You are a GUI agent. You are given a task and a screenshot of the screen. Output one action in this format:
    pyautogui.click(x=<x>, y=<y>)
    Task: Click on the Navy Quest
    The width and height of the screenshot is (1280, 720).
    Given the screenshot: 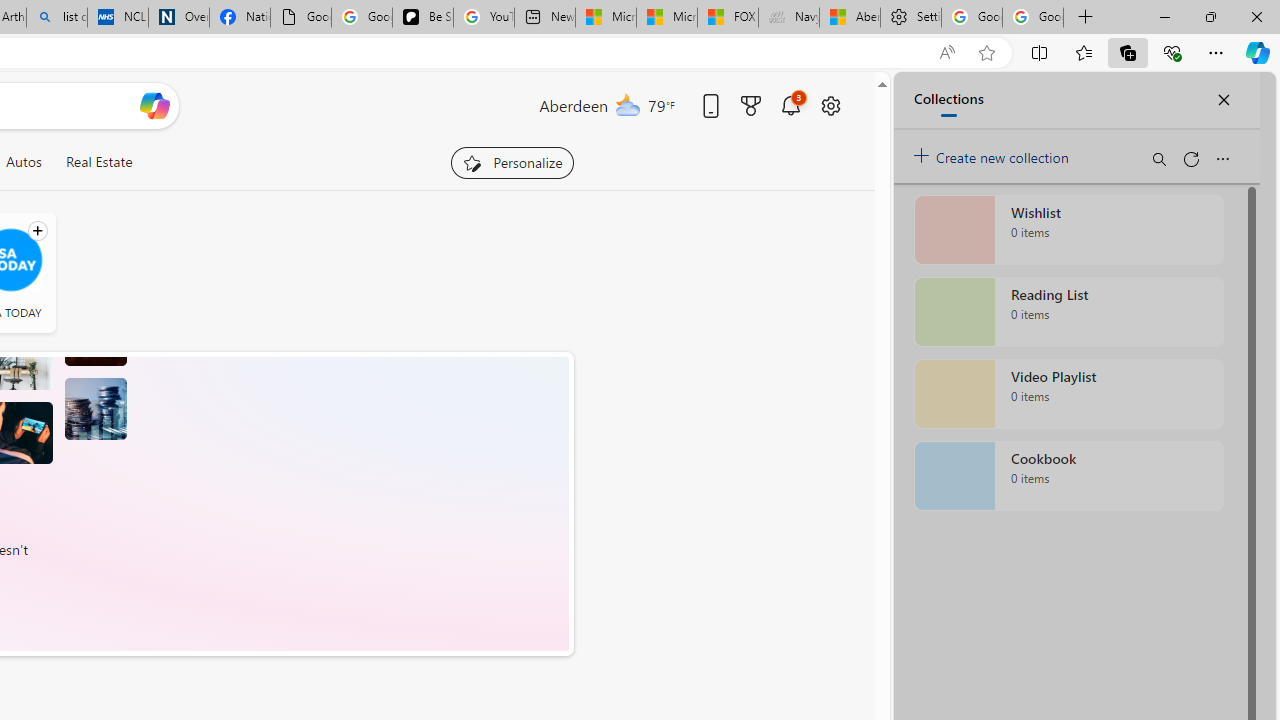 What is the action you would take?
    pyautogui.click(x=789, y=18)
    